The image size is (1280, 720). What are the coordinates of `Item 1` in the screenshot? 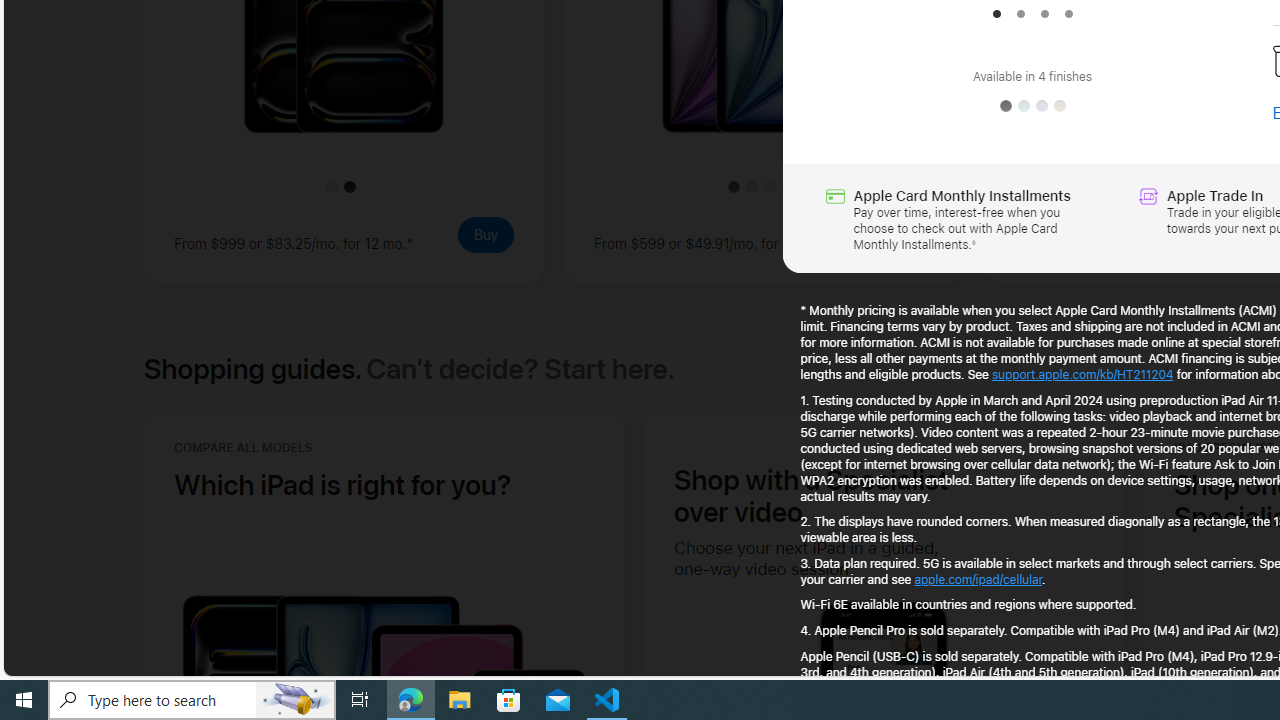 It's located at (996, 14).